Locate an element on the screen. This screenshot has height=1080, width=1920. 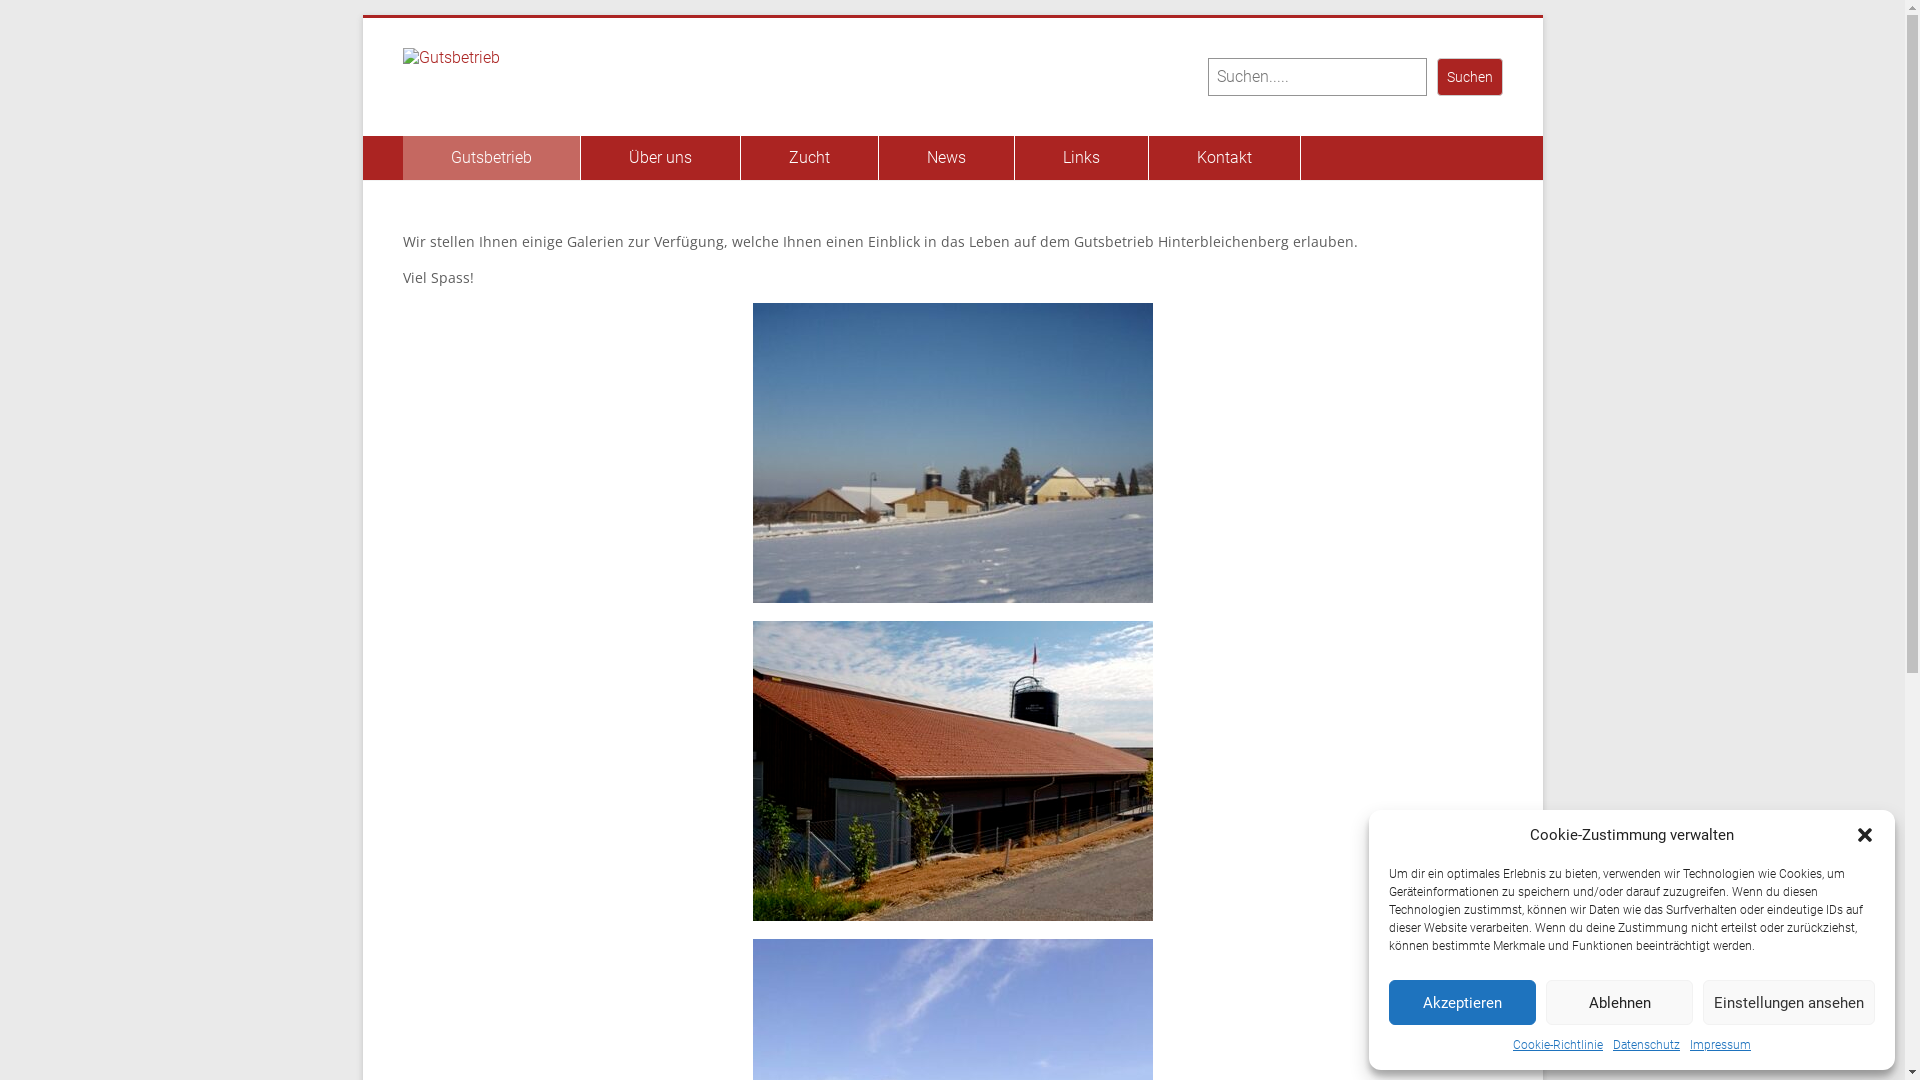
Links is located at coordinates (1080, 158).